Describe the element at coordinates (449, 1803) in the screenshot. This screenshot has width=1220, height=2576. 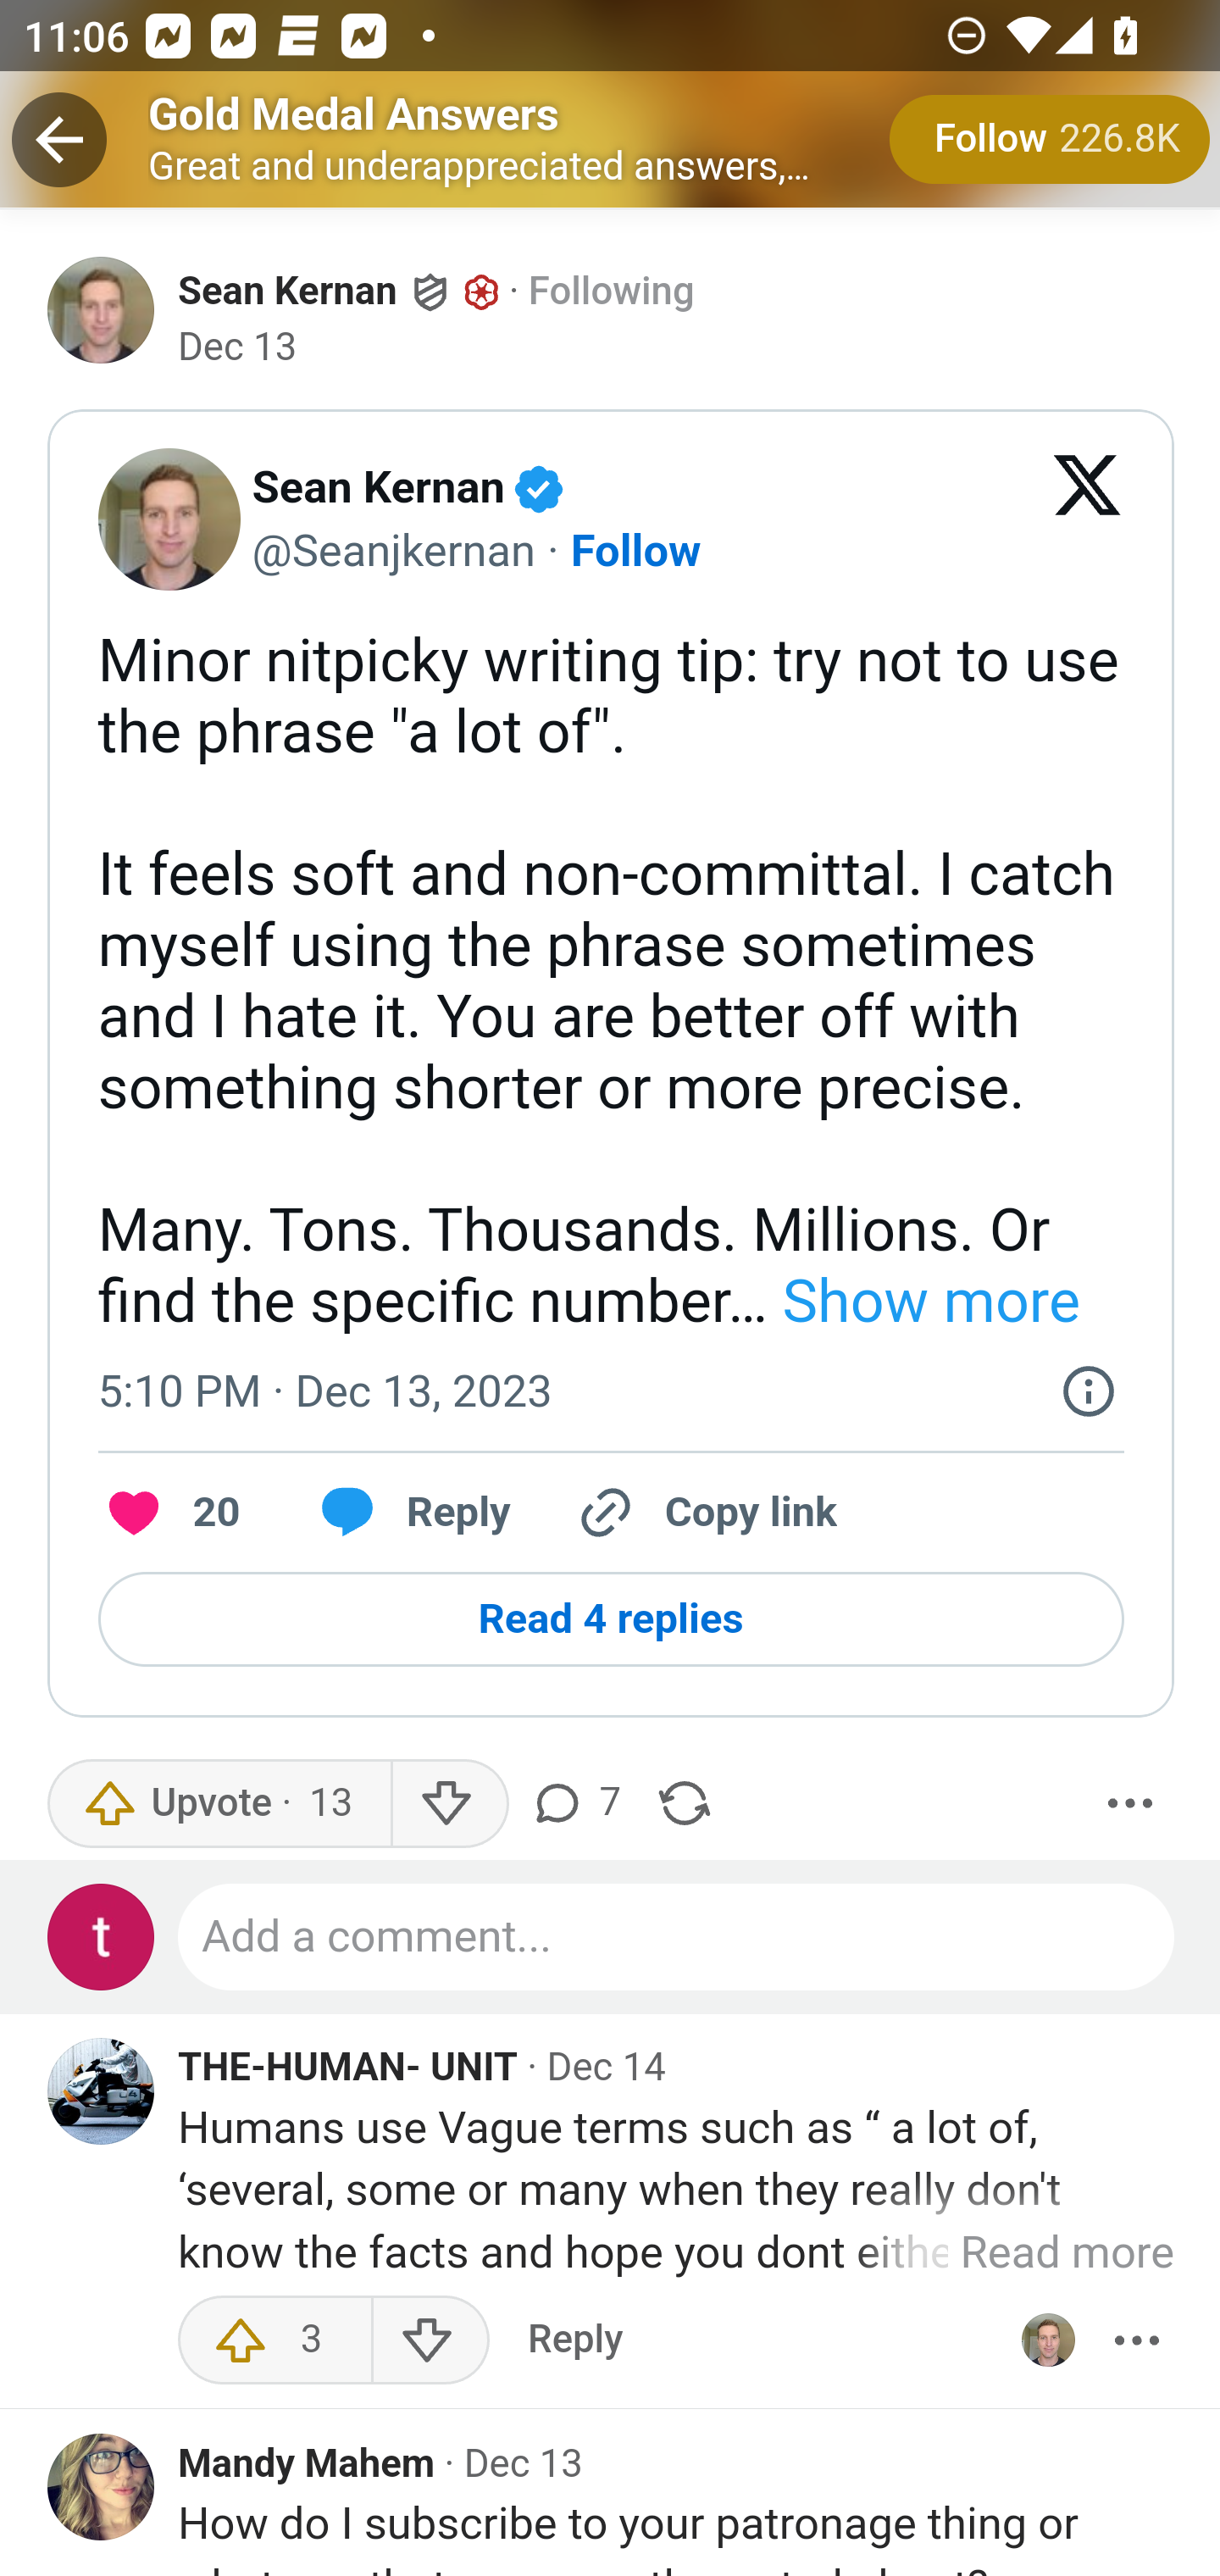
I see `Downvote` at that location.